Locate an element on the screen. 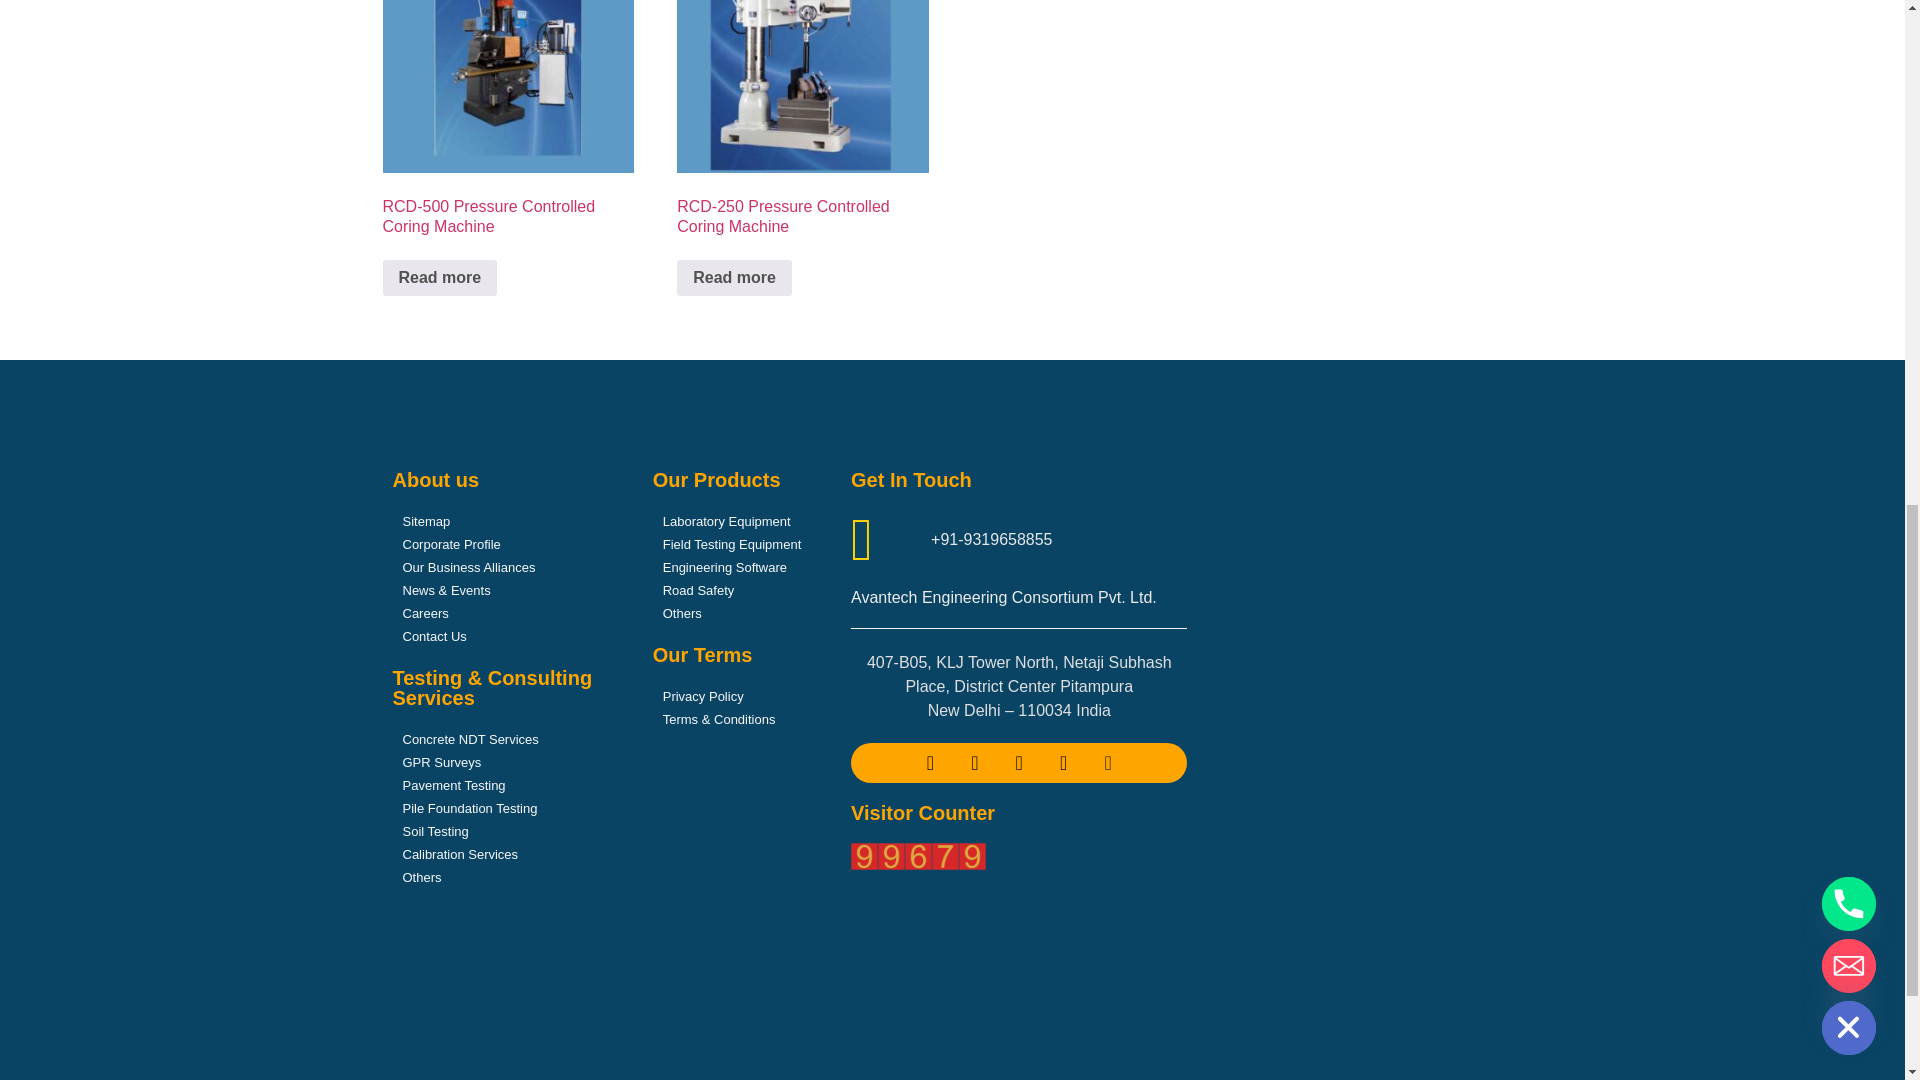  web counter is located at coordinates (918, 856).